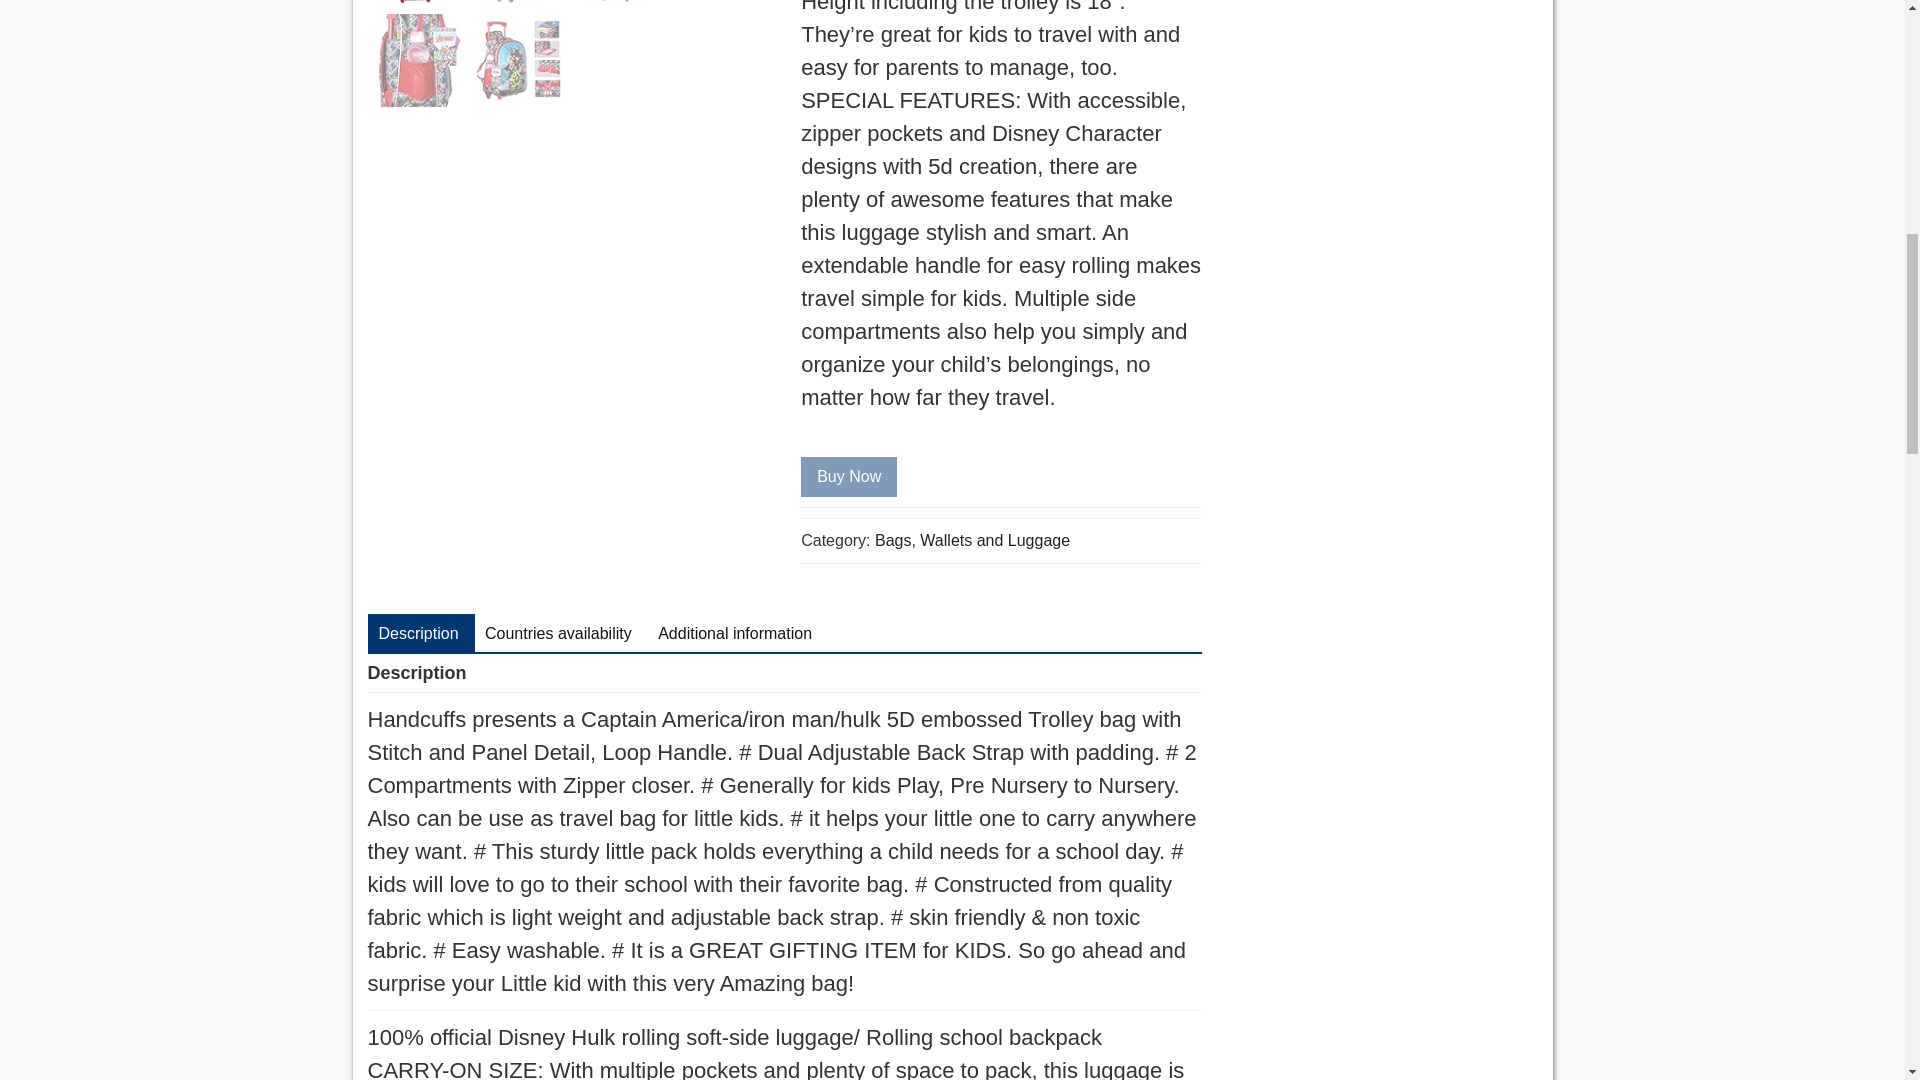 This screenshot has width=1920, height=1080. Describe the element at coordinates (558, 634) in the screenshot. I see `Countries availability` at that location.